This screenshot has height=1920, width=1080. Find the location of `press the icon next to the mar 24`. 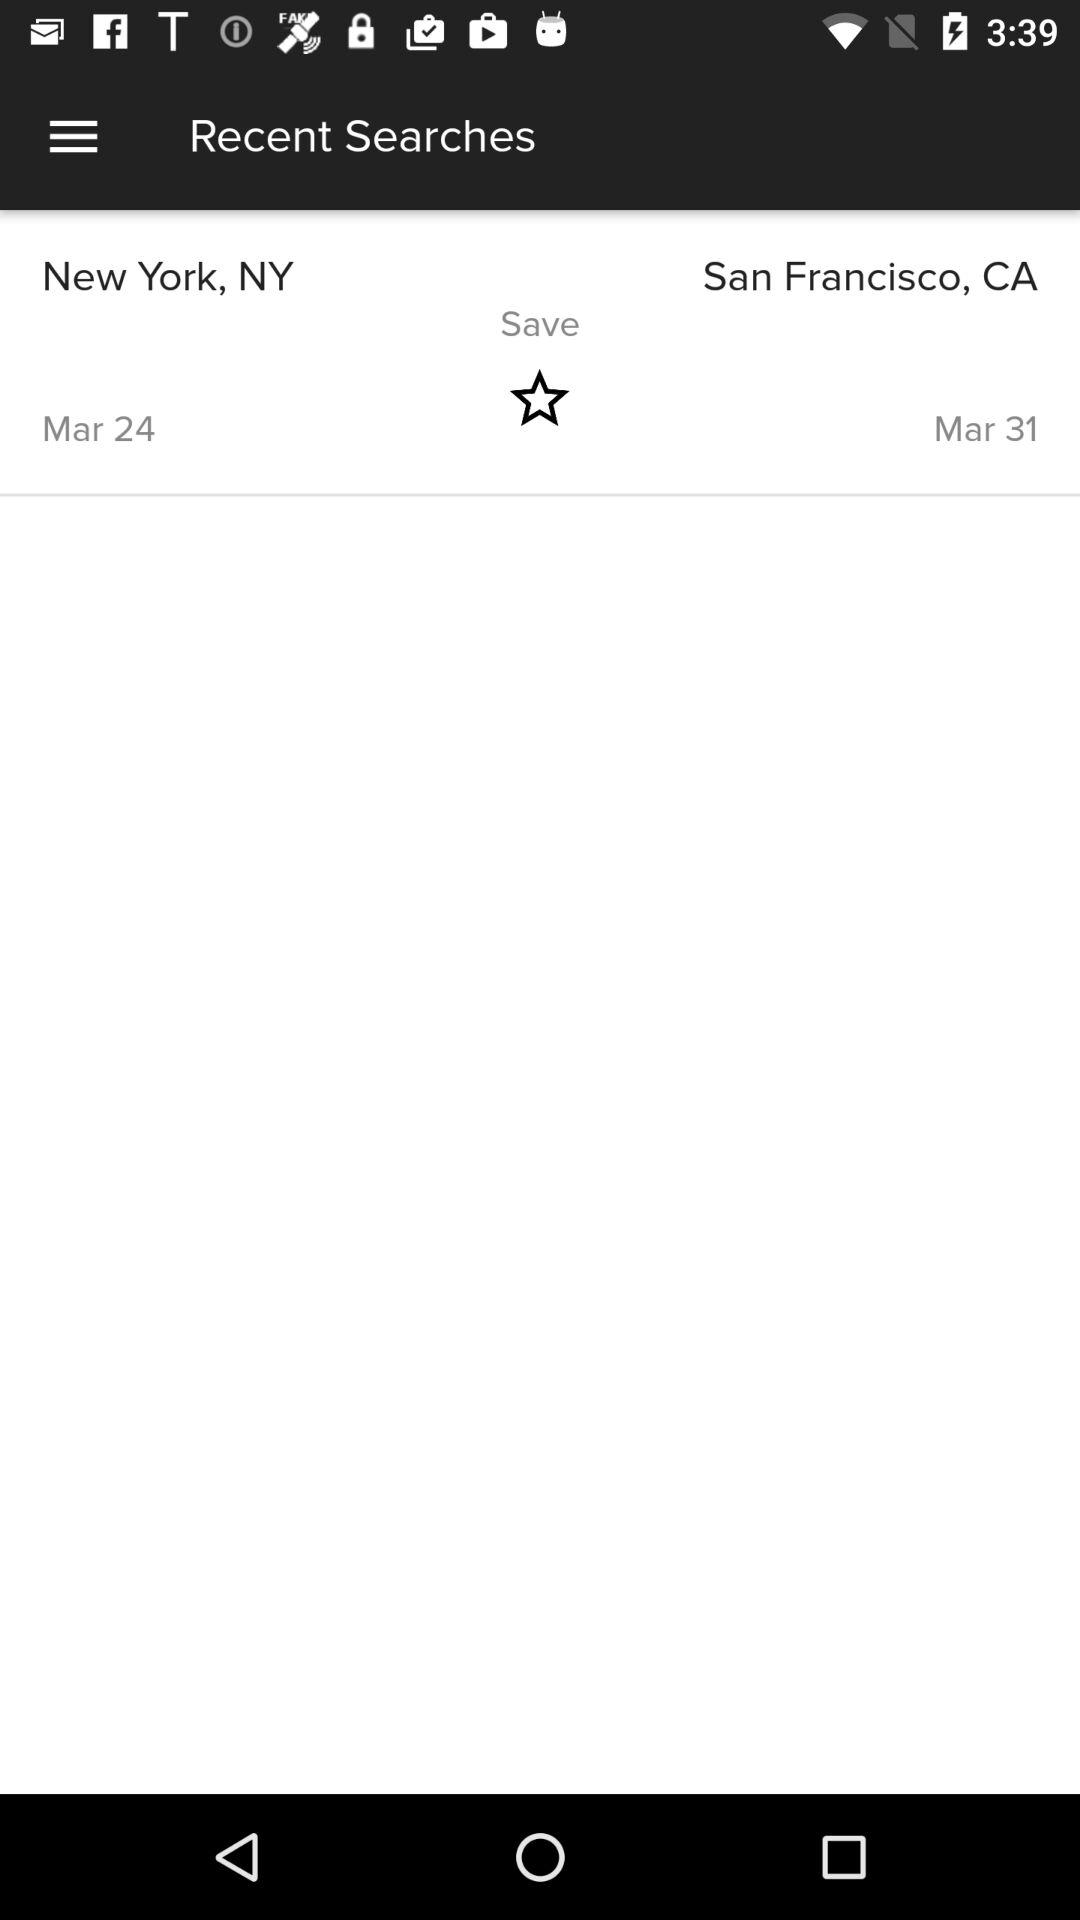

press the icon next to the mar 24 is located at coordinates (539, 398).